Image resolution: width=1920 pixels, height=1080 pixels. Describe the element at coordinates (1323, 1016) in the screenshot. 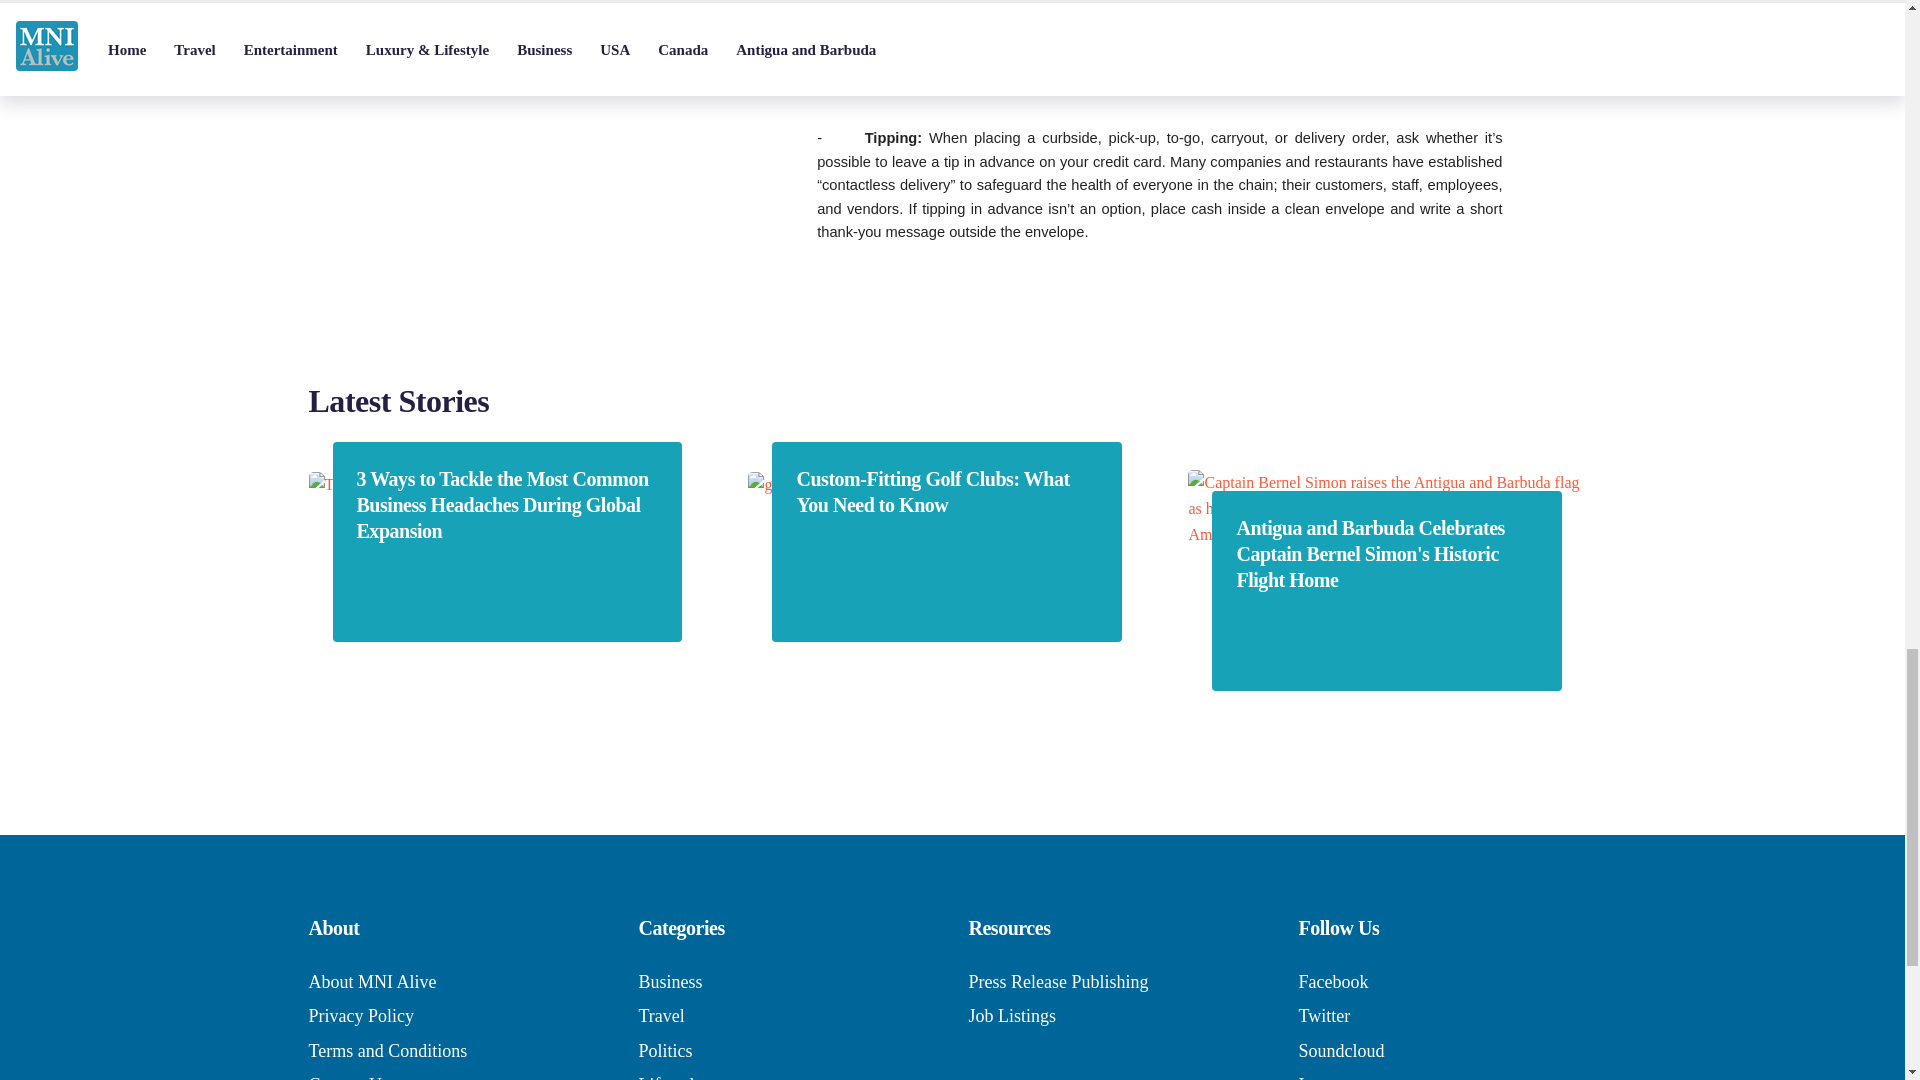

I see `Twitter` at that location.